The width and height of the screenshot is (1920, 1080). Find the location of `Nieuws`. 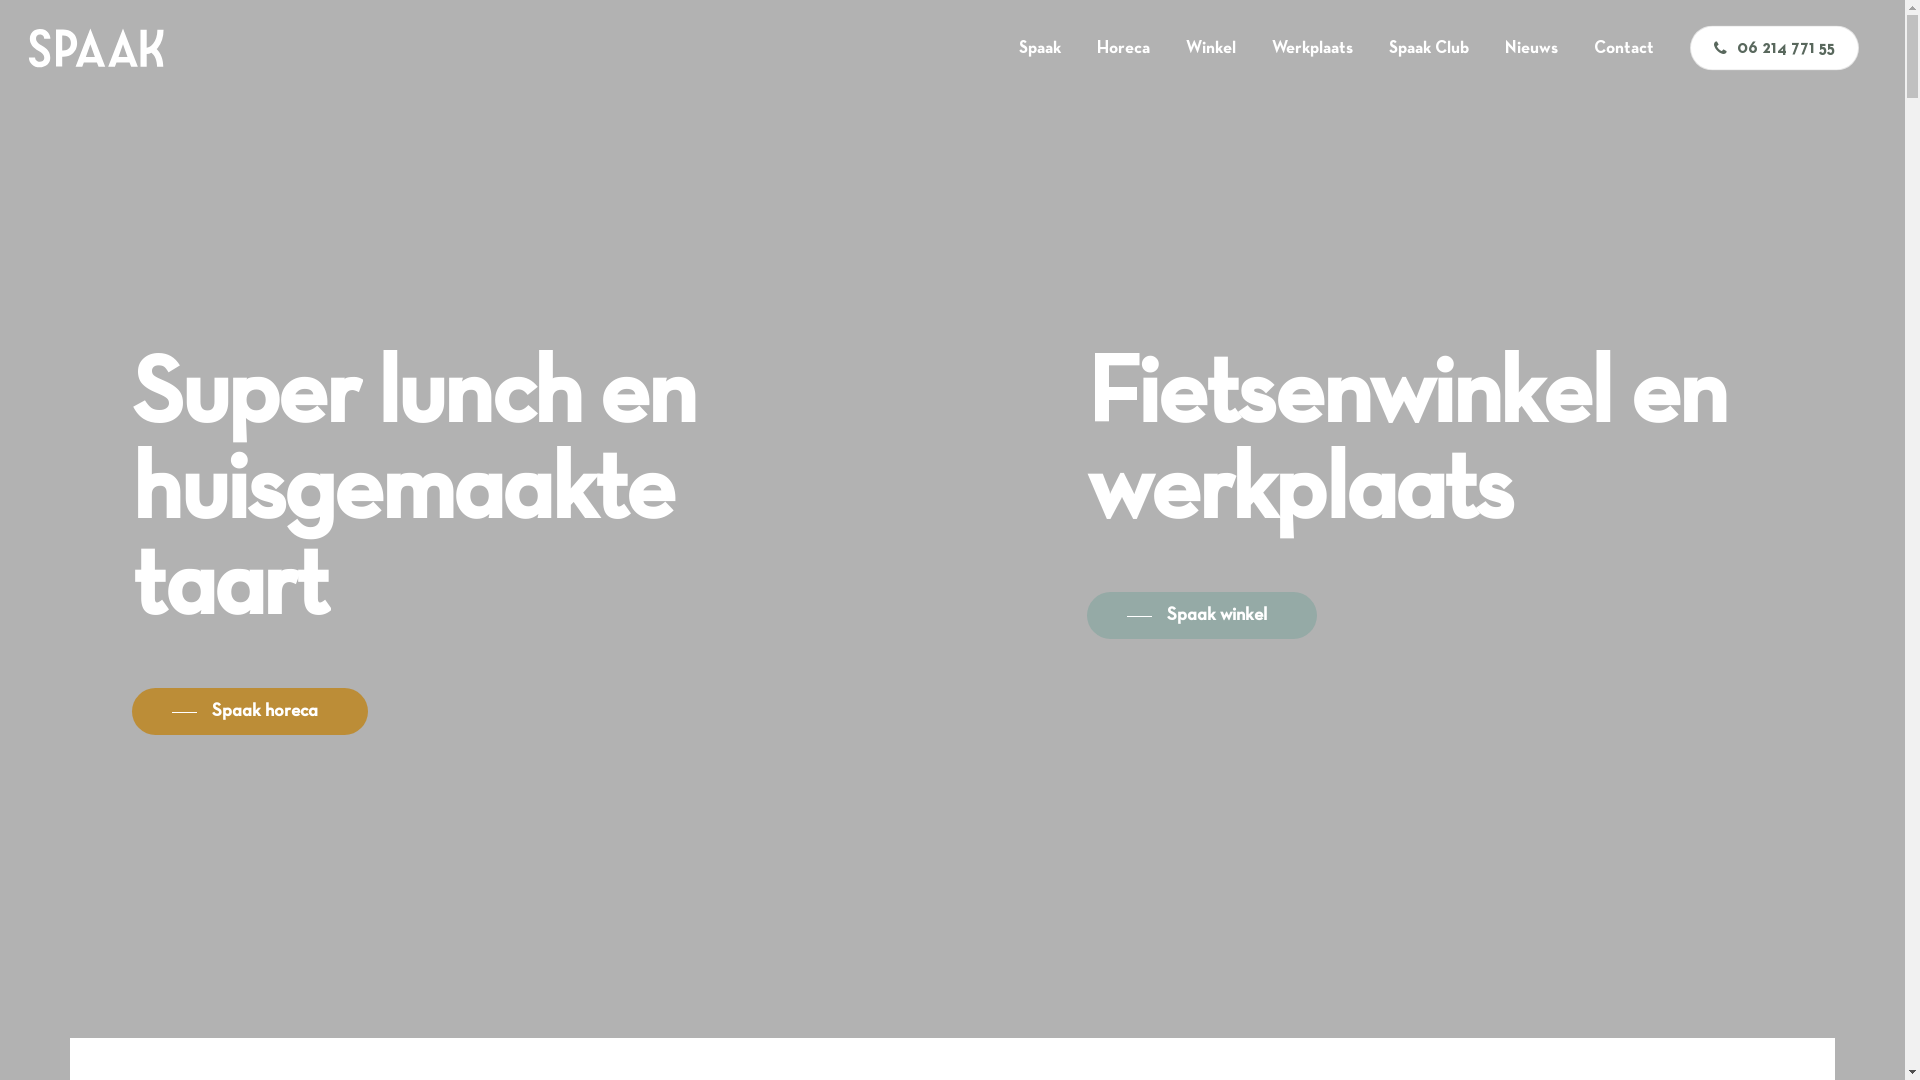

Nieuws is located at coordinates (1532, 48).